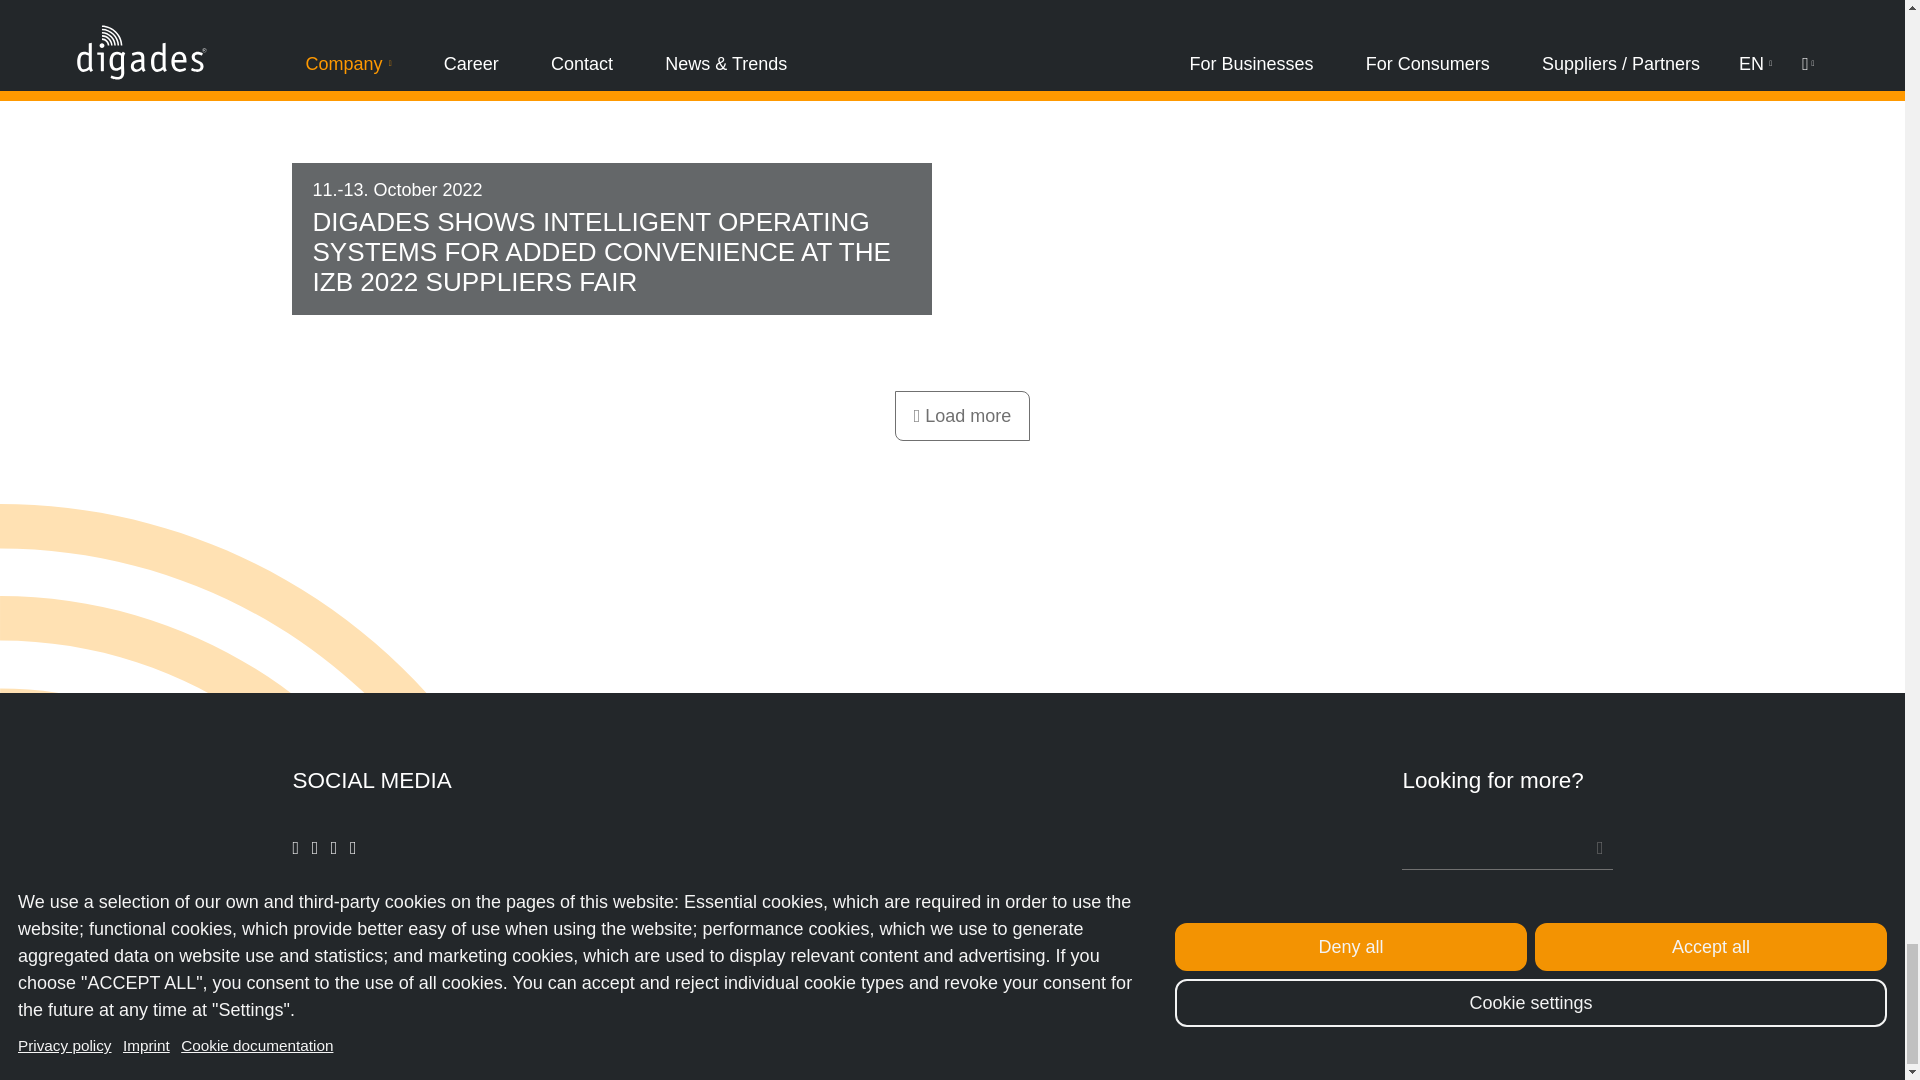 Image resolution: width=1920 pixels, height=1080 pixels. What do you see at coordinates (962, 416) in the screenshot?
I see `Show more` at bounding box center [962, 416].